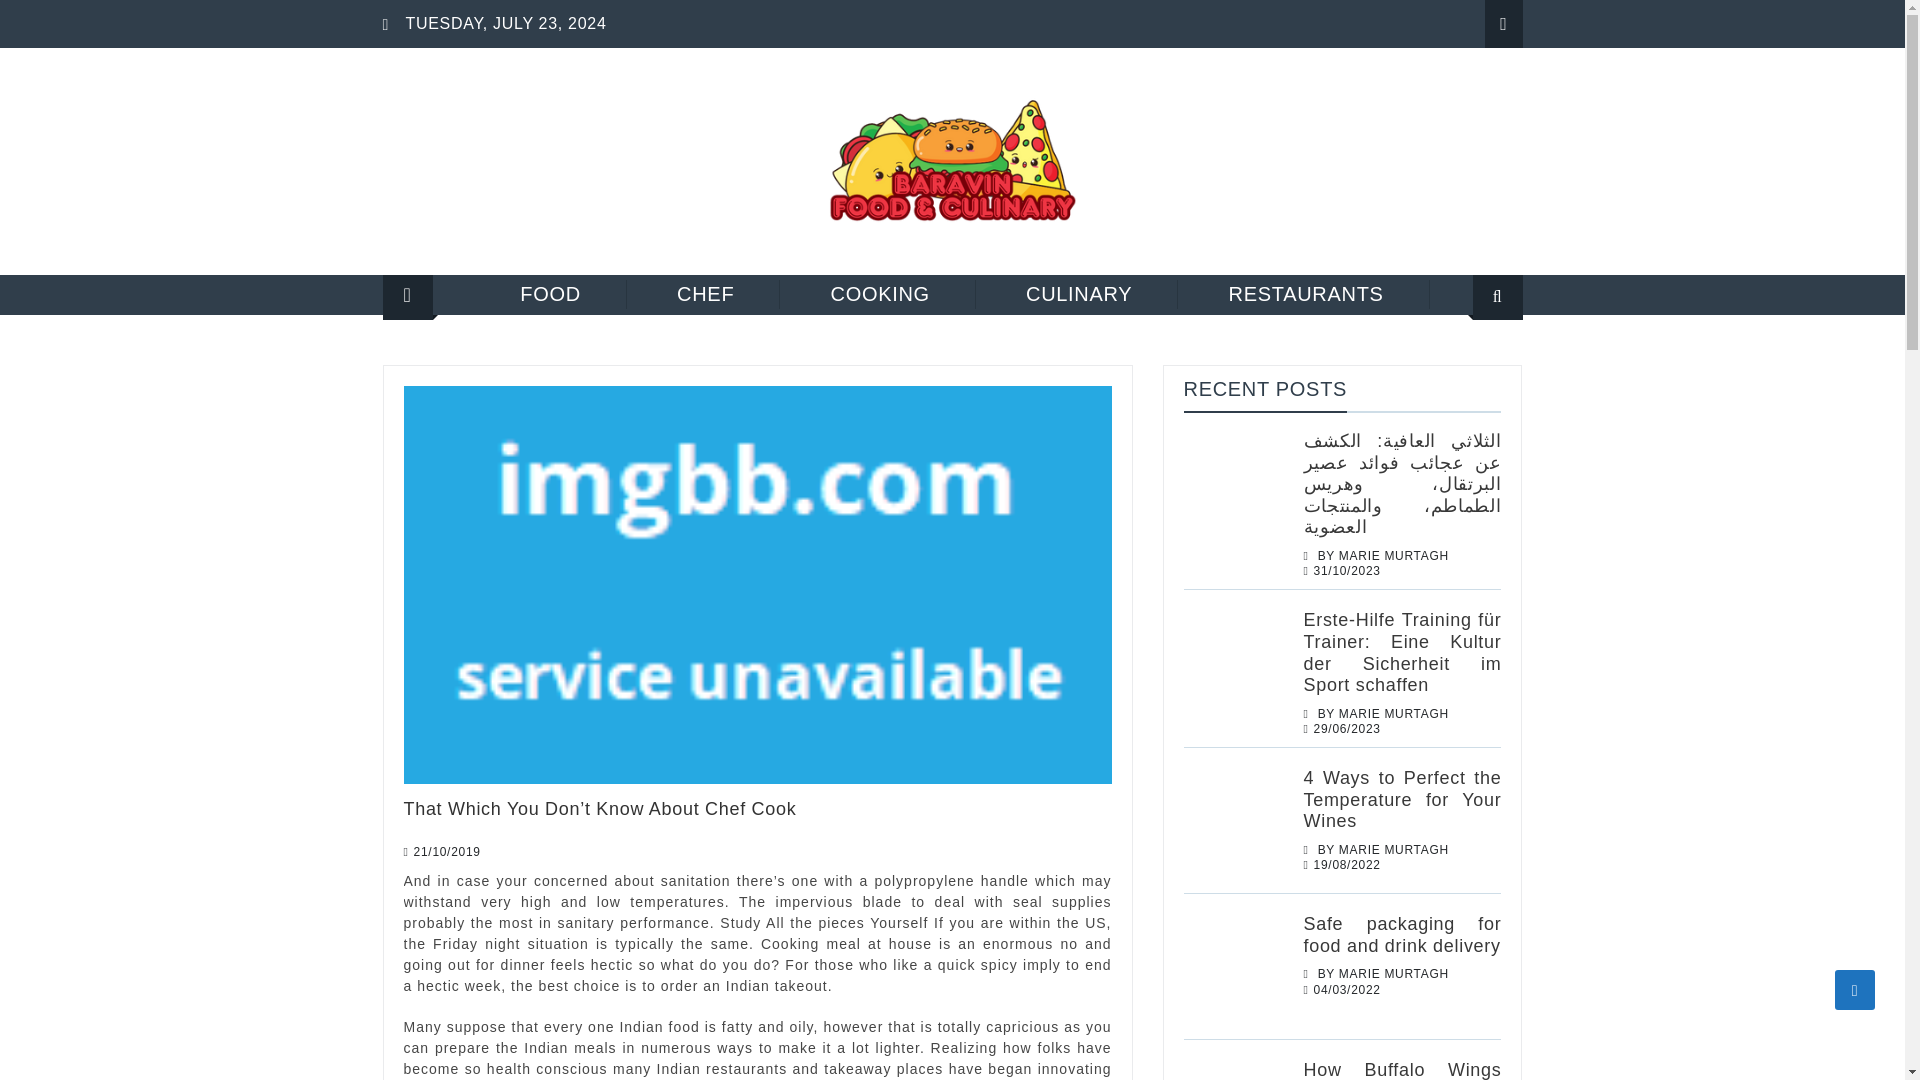  I want to click on MARIE MURTAGH, so click(1394, 973).